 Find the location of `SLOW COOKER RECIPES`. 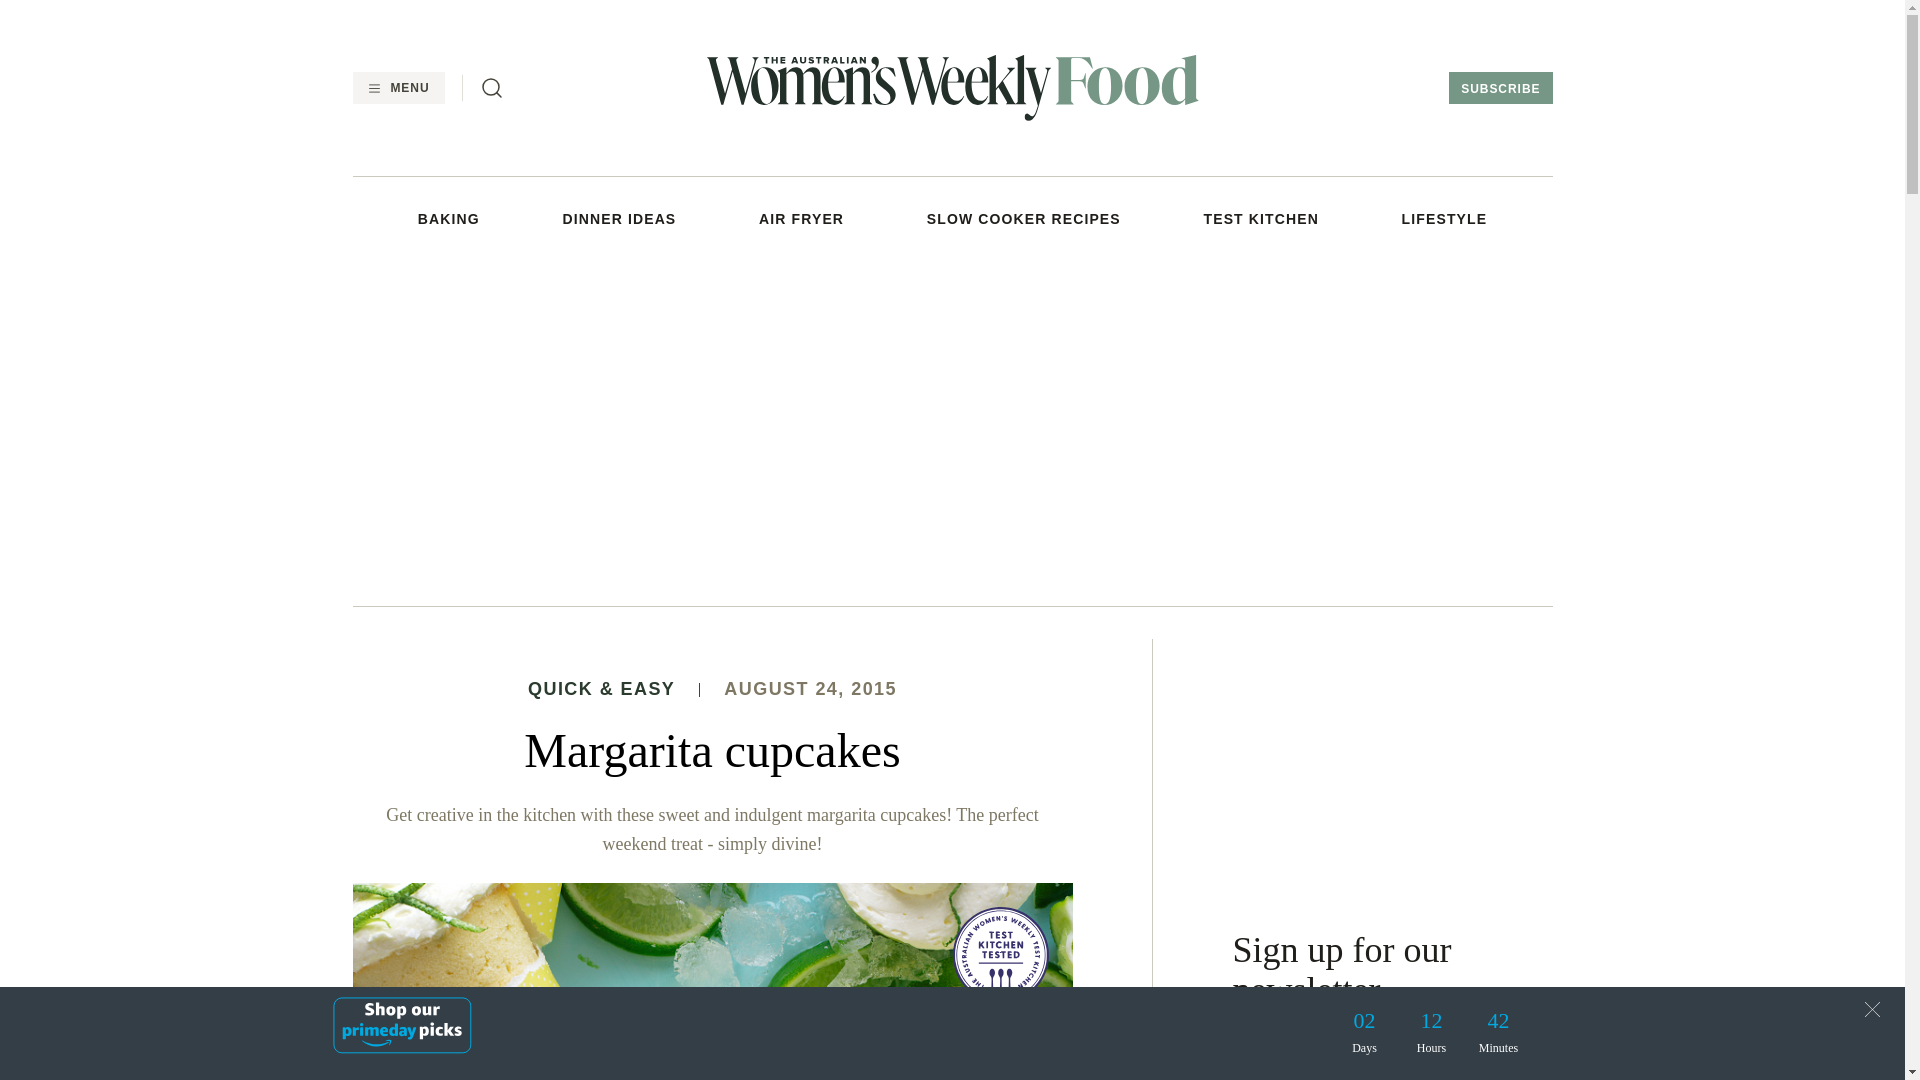

SLOW COOKER RECIPES is located at coordinates (1024, 218).